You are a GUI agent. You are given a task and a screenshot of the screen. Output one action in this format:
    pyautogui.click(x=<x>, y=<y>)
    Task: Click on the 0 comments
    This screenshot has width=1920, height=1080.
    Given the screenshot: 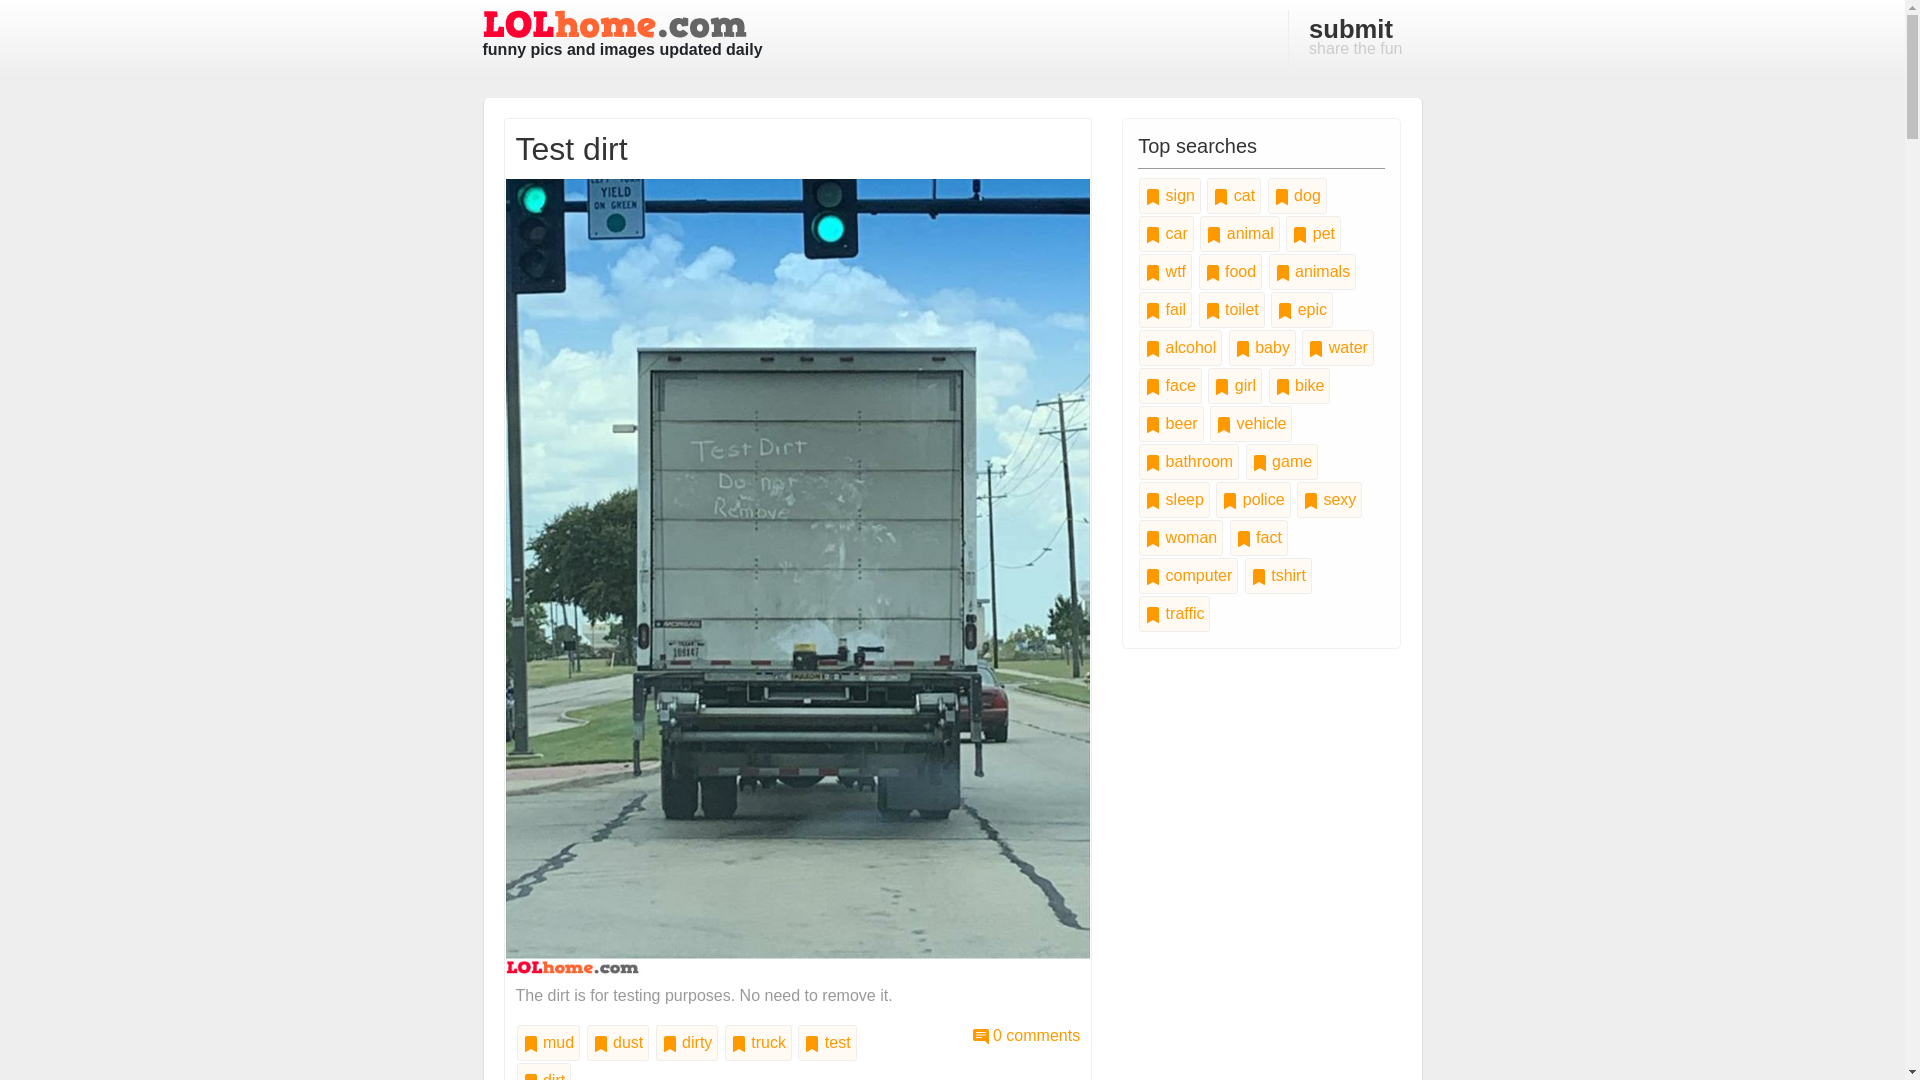 What is the action you would take?
    pyautogui.click(x=548, y=1042)
    